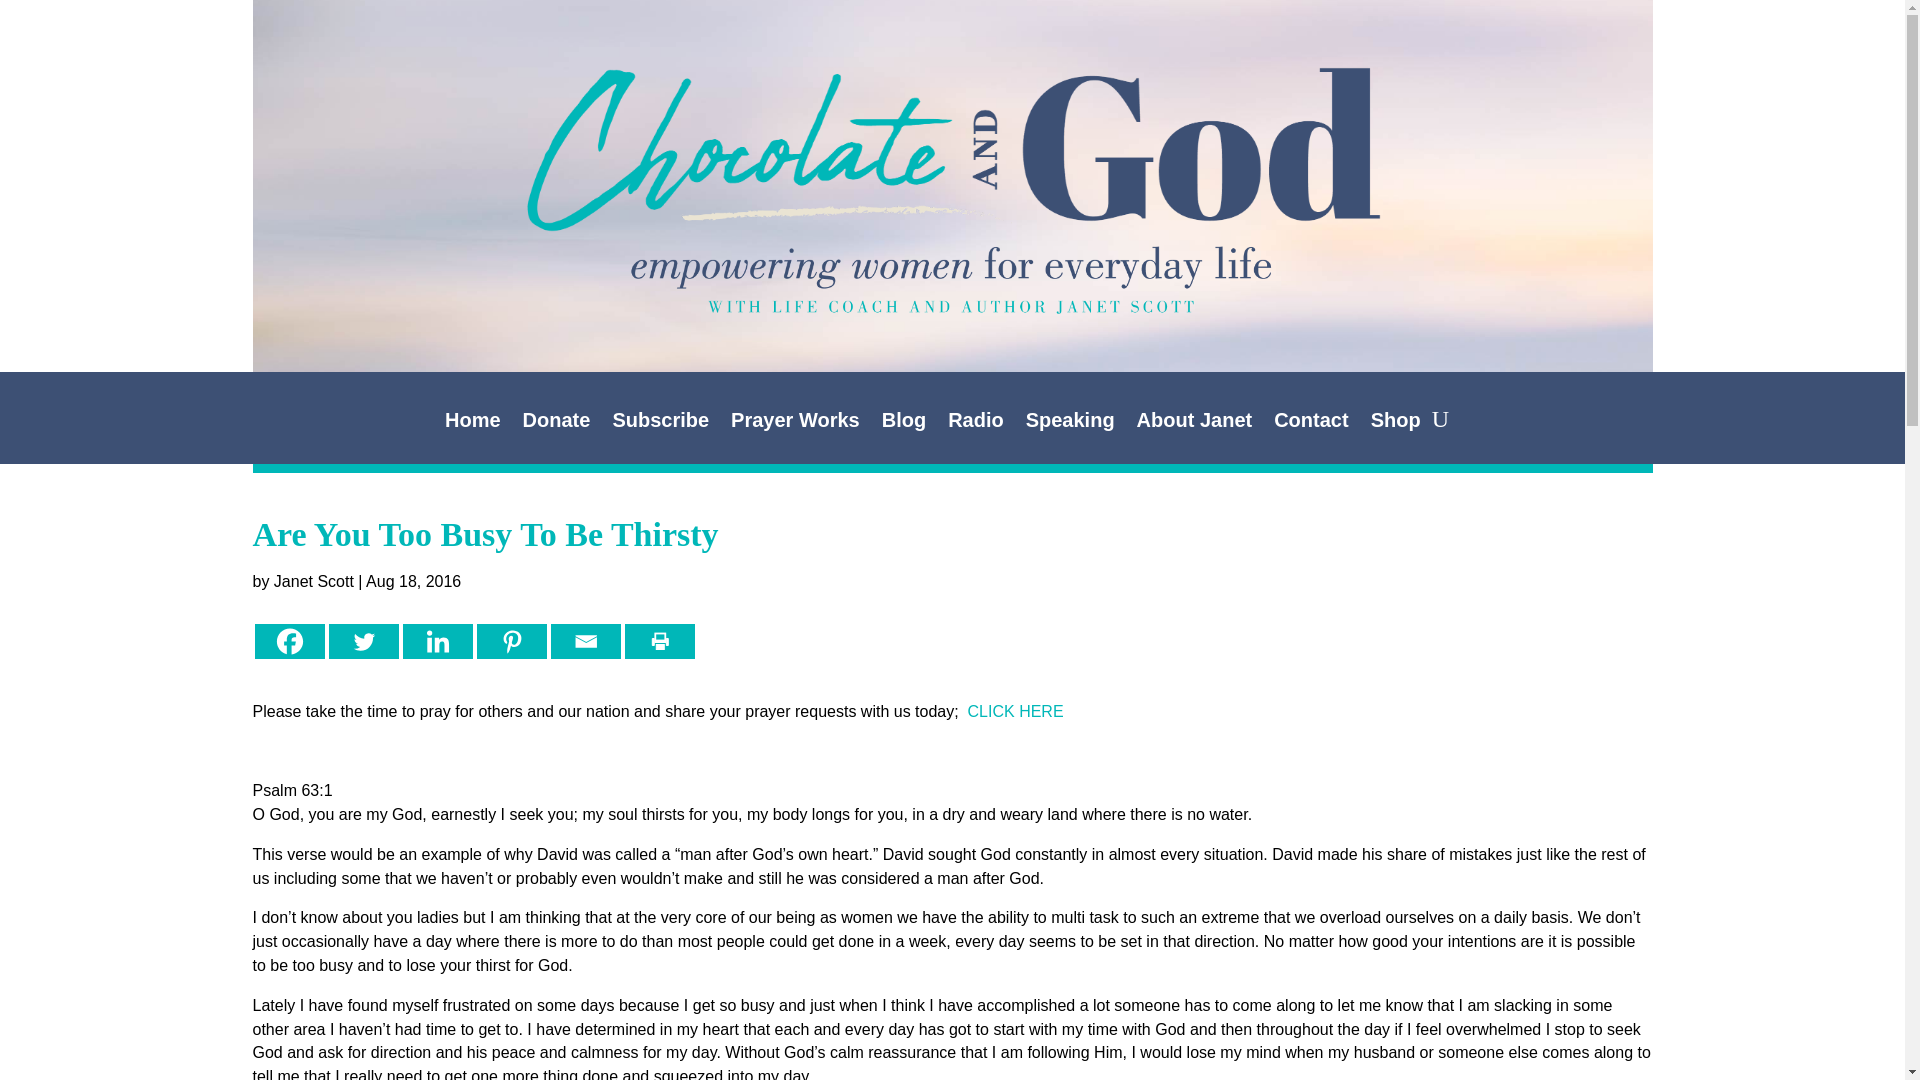  I want to click on Email, so click(584, 641).